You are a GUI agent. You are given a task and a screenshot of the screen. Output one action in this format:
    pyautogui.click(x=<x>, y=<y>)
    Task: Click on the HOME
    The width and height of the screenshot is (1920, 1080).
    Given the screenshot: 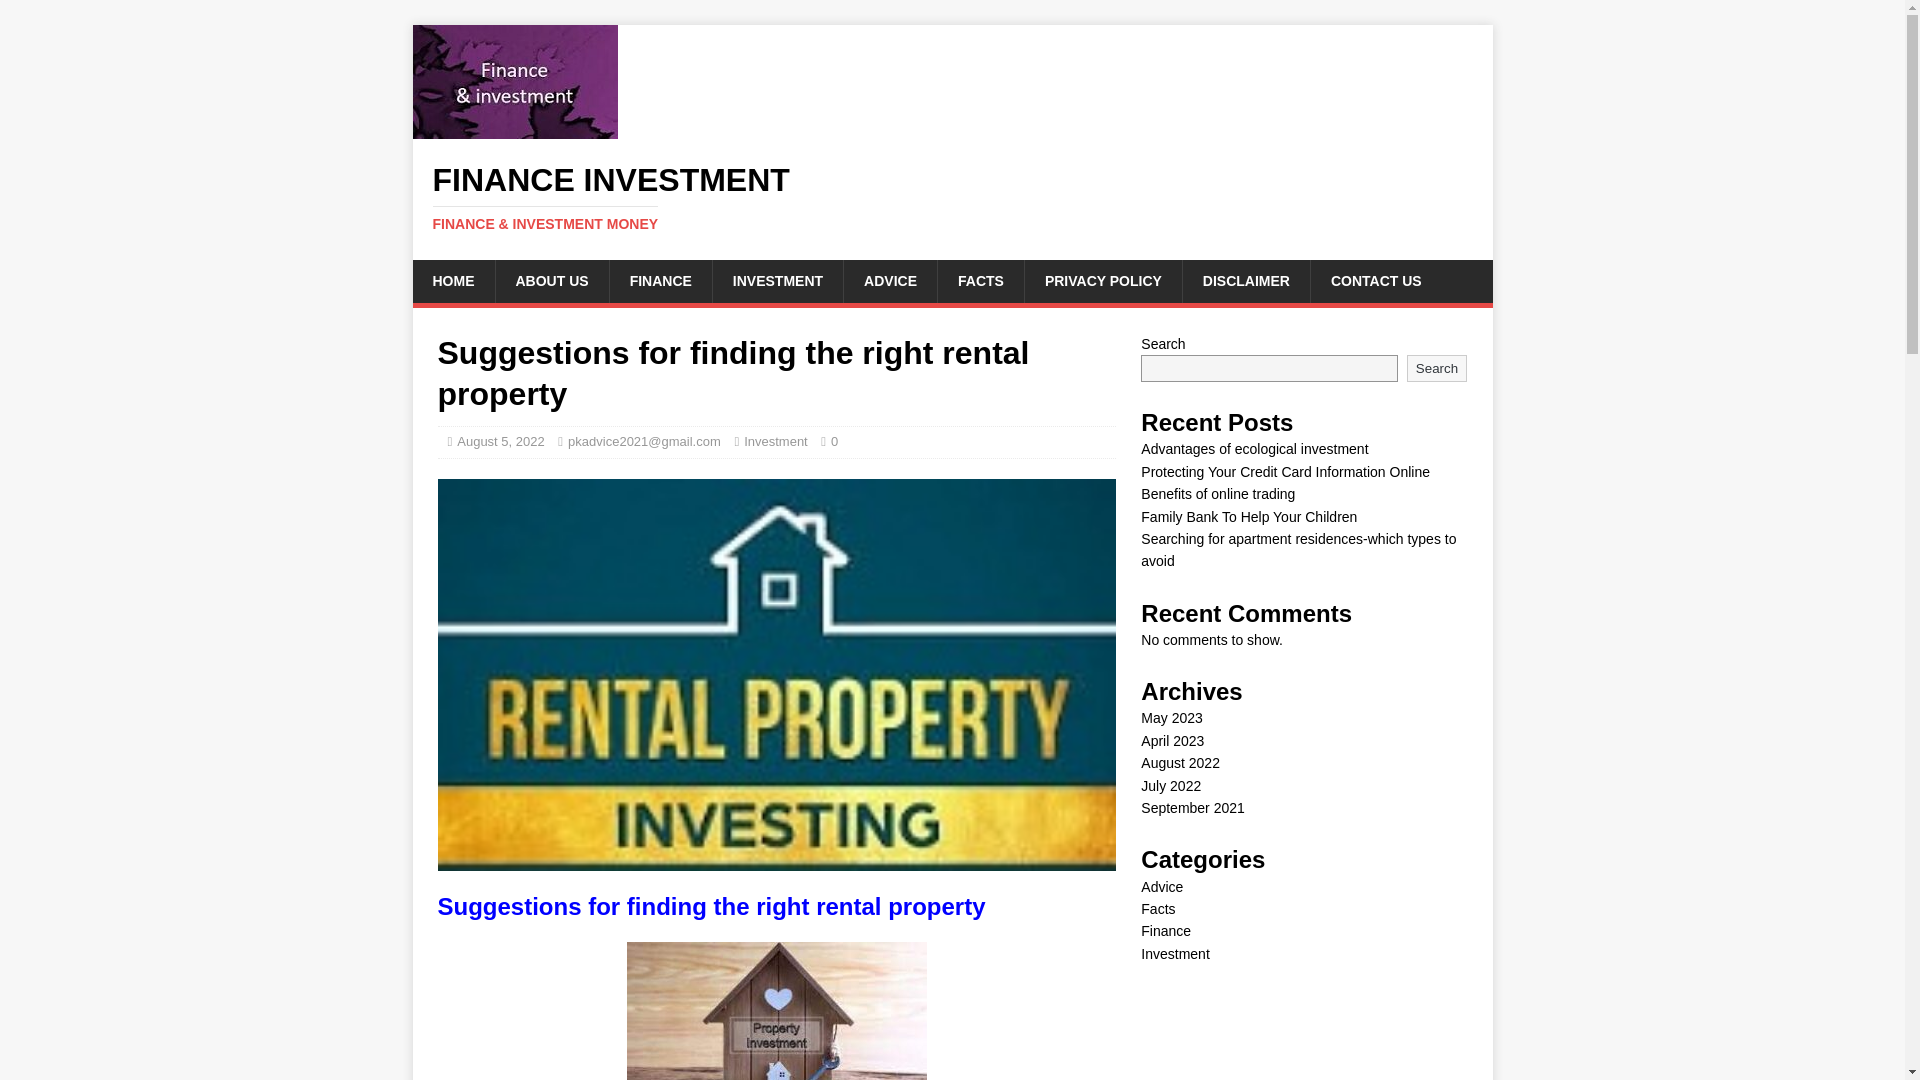 What is the action you would take?
    pyautogui.click(x=452, y=281)
    